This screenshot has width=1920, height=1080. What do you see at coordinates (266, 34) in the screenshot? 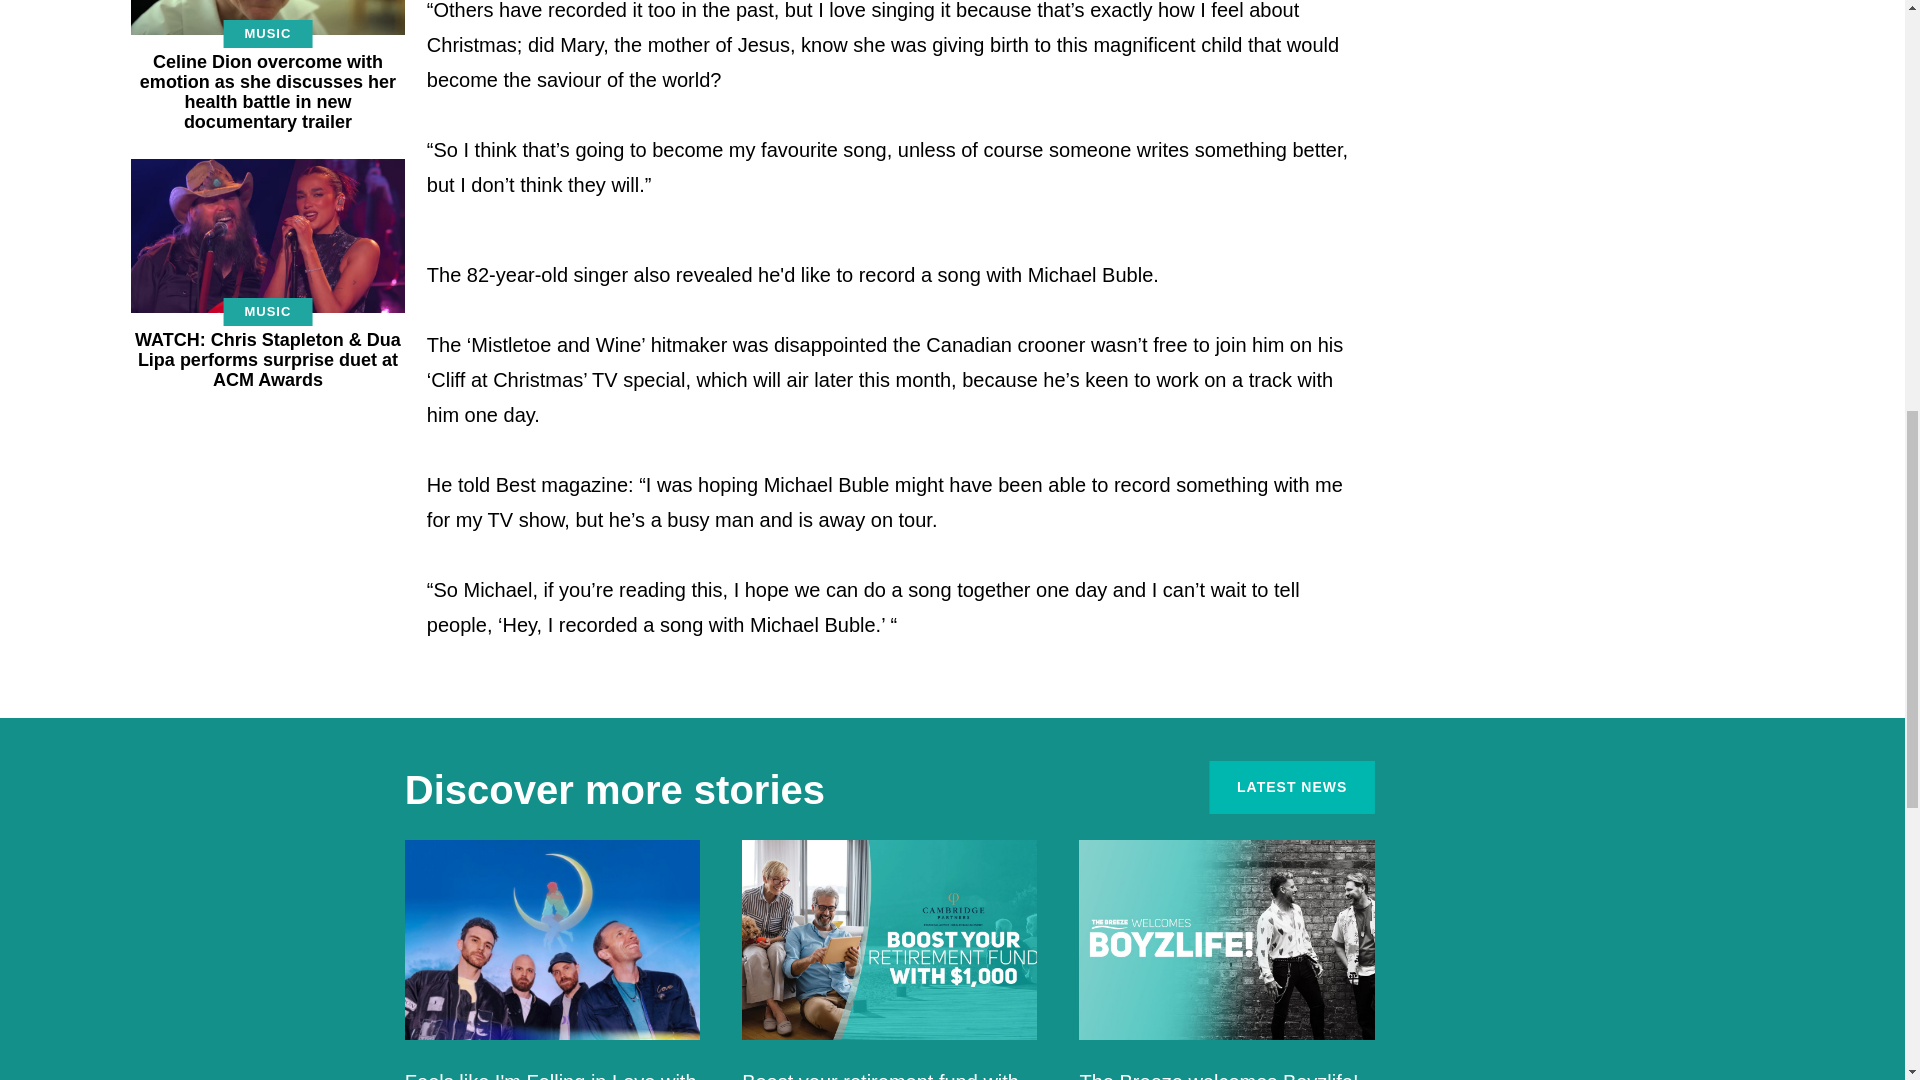
I see `MUSIC` at bounding box center [266, 34].